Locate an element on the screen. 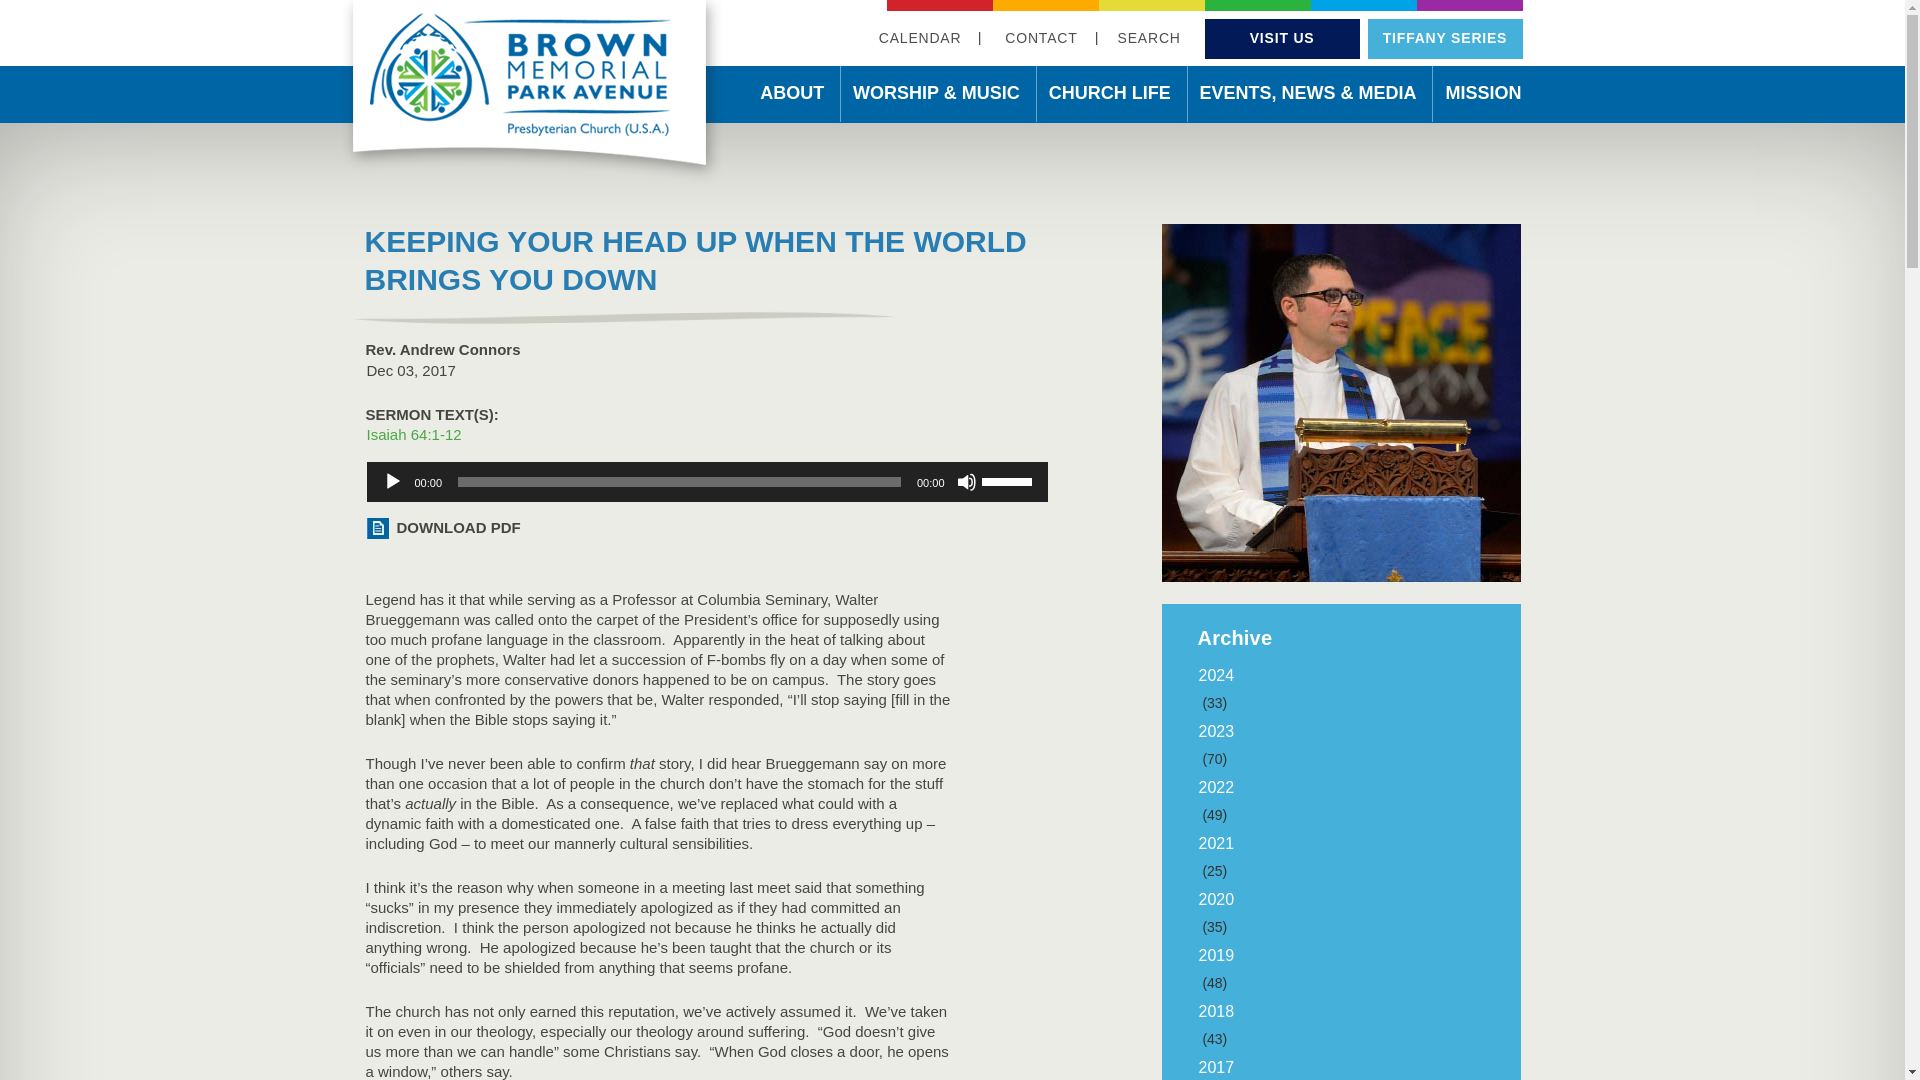 The height and width of the screenshot is (1080, 1920). CHURCH LIFE is located at coordinates (1109, 96).